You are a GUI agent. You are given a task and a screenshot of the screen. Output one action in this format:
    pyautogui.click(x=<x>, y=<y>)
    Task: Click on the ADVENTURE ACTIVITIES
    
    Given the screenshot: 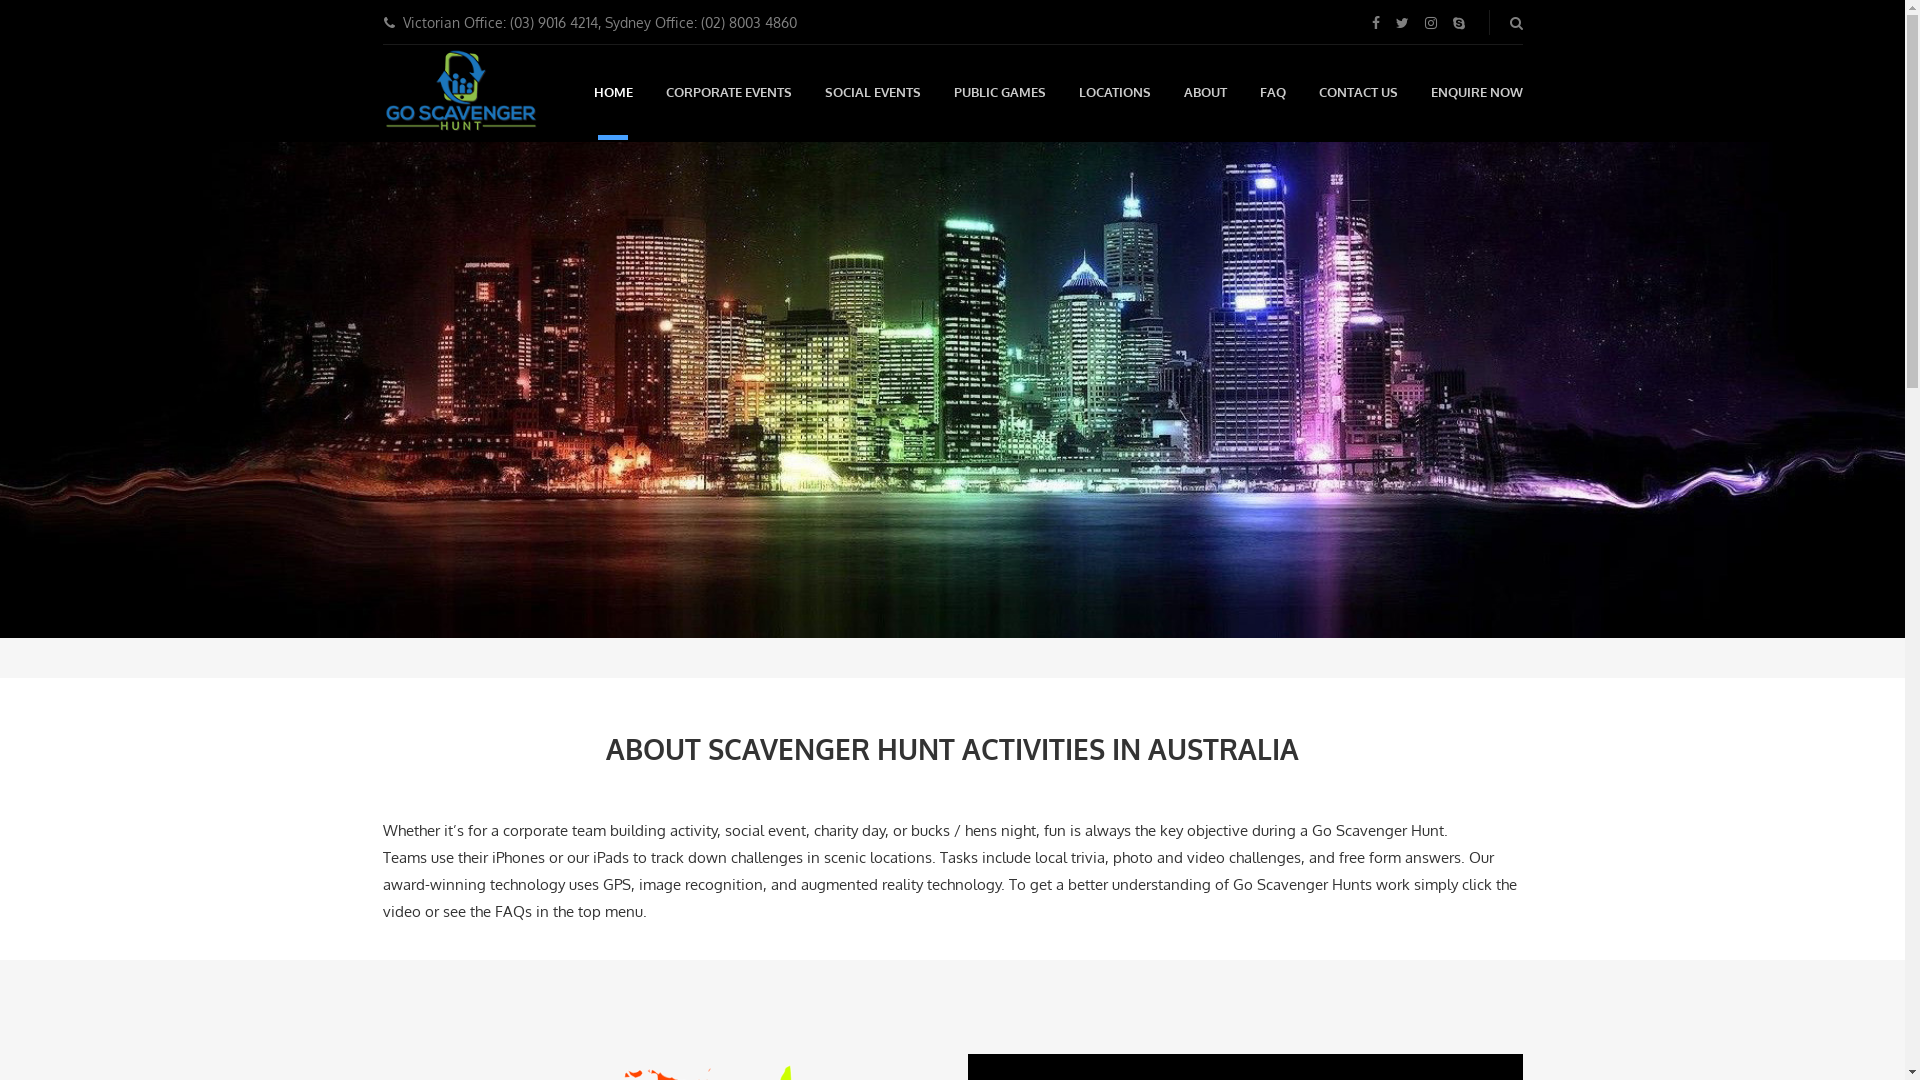 What is the action you would take?
    pyautogui.click(x=460, y=94)
    